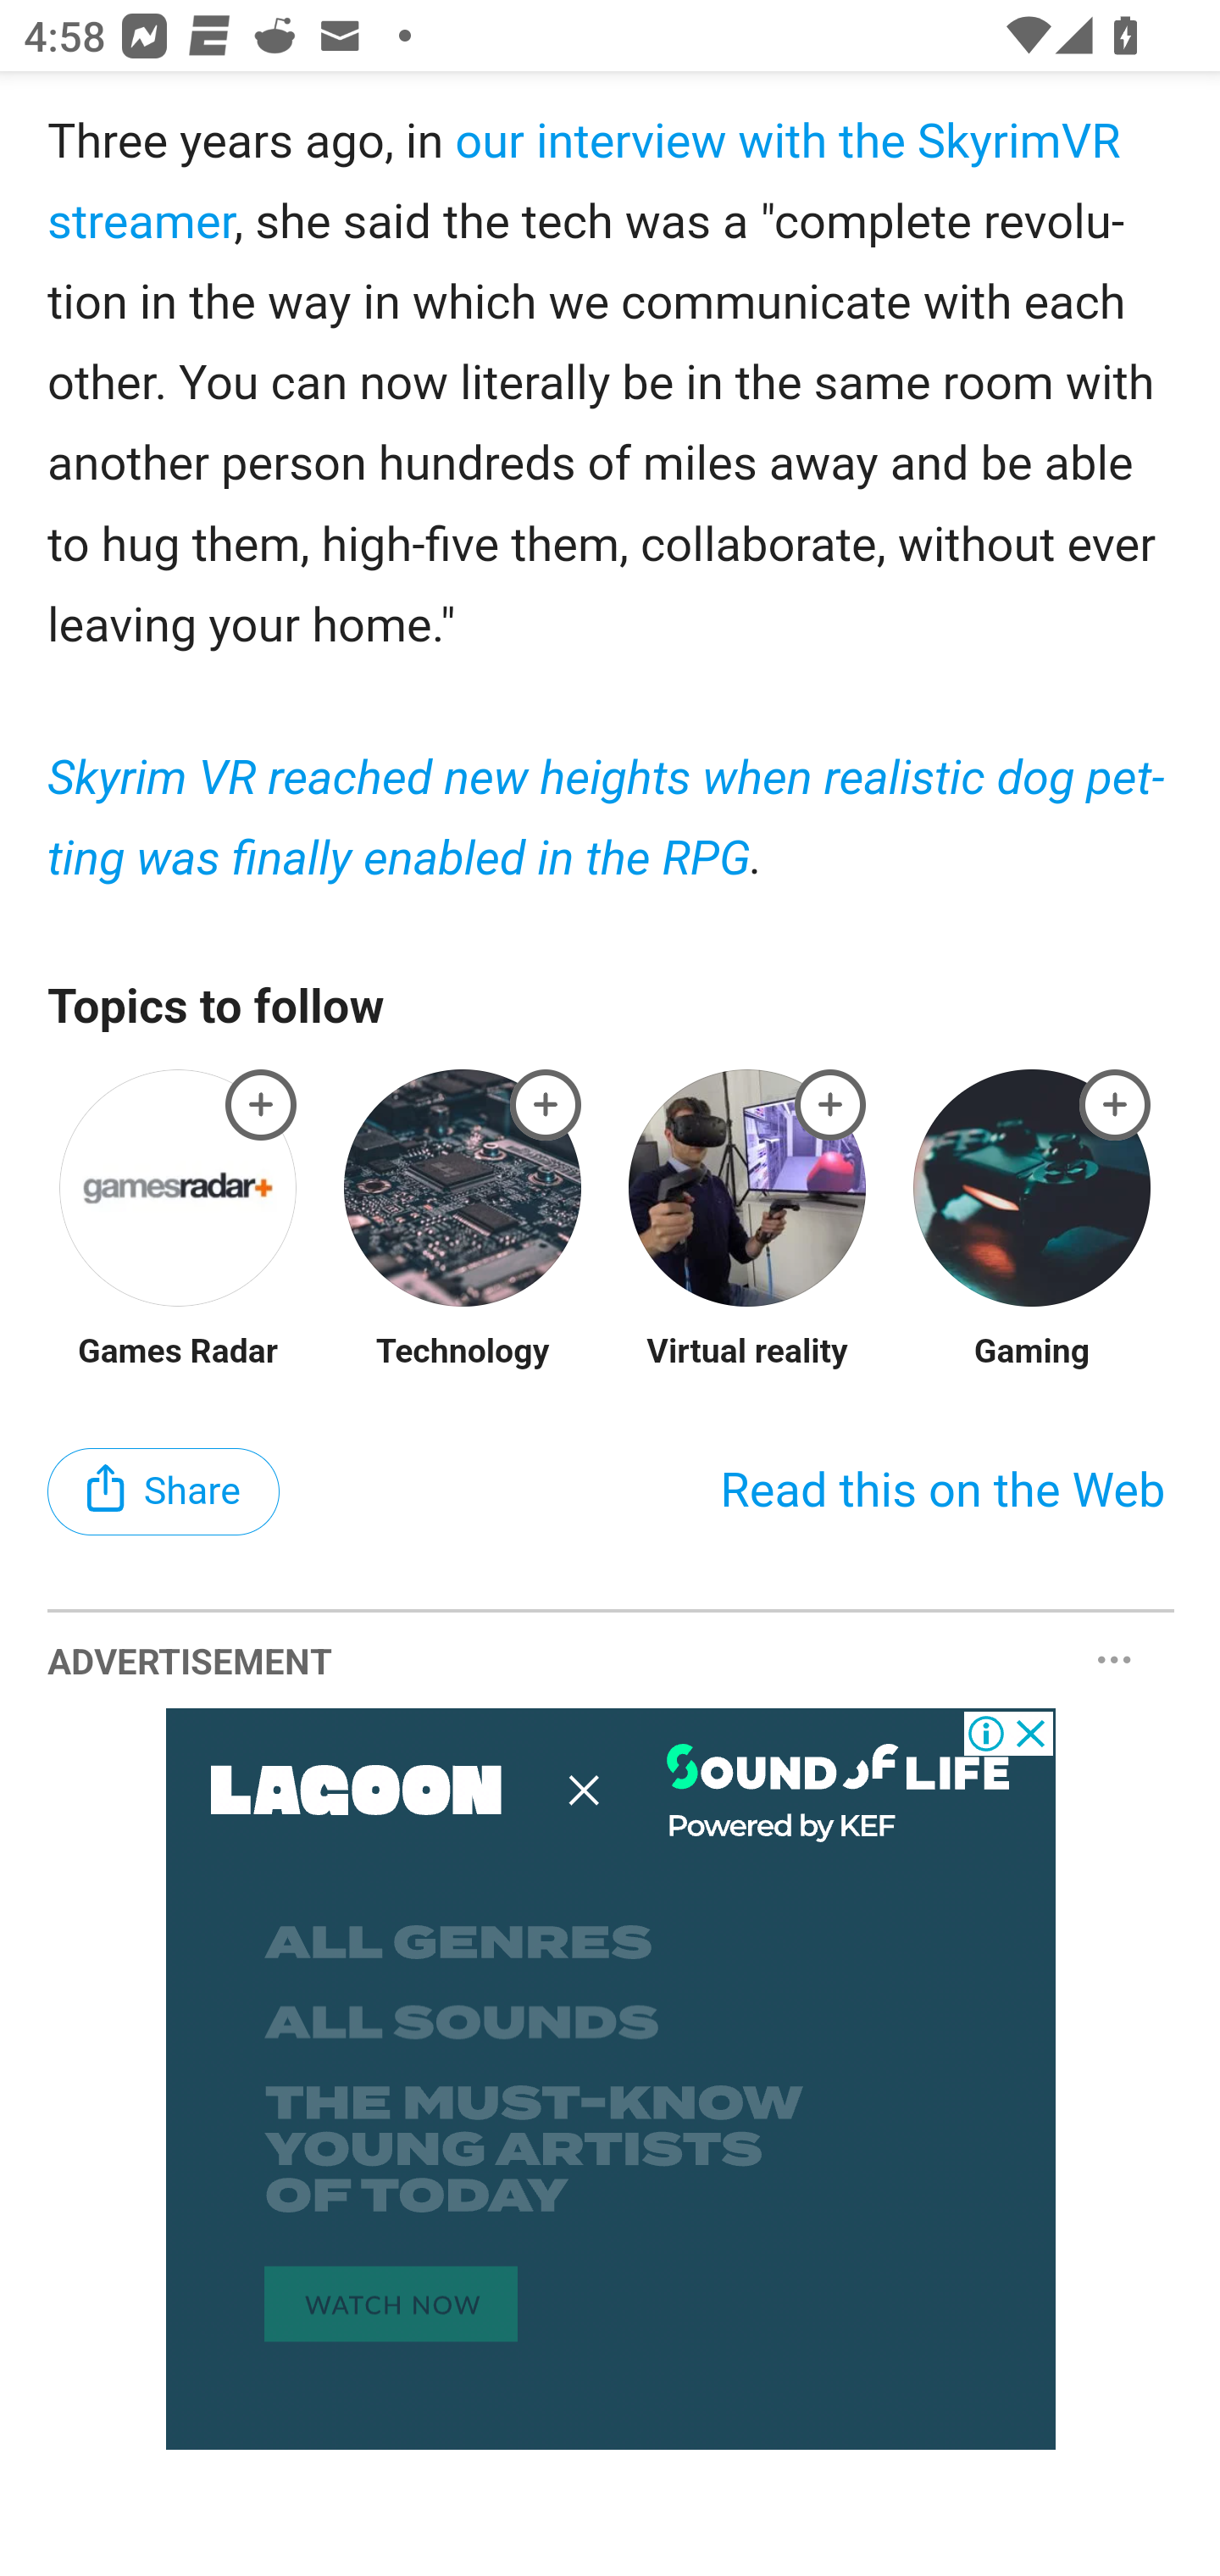  I want to click on Read this on the Web, so click(942, 1493).